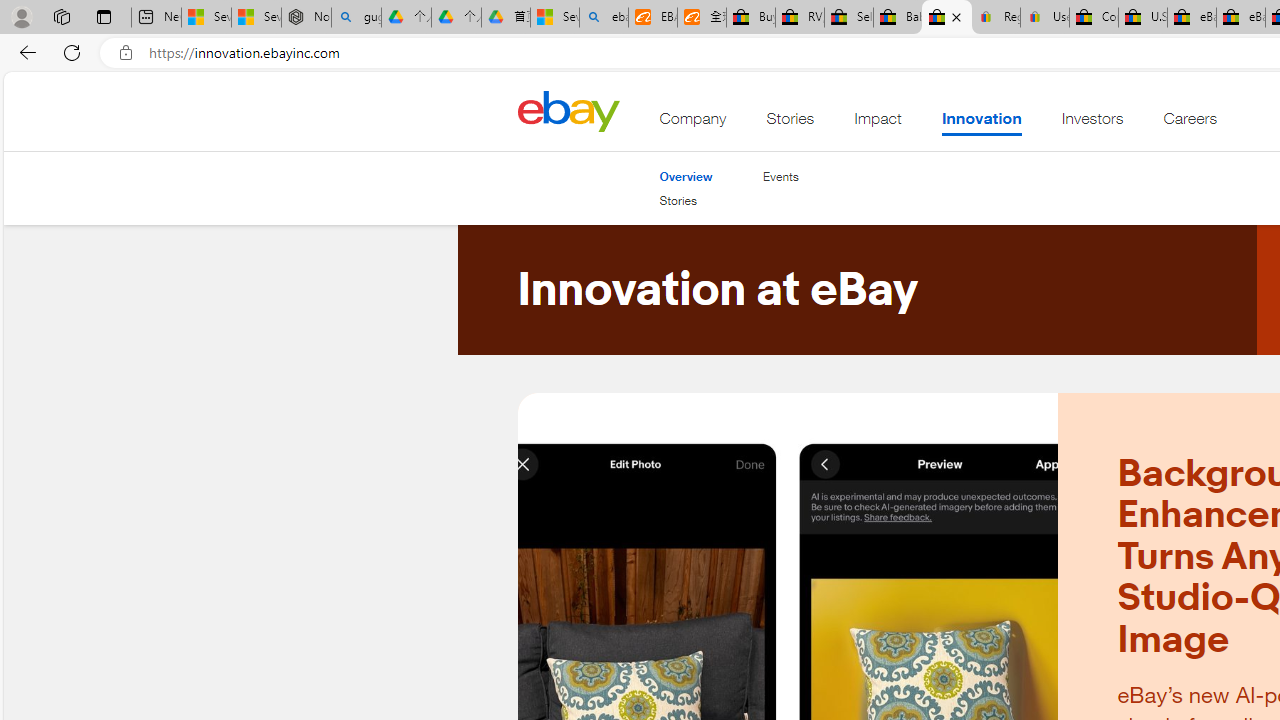 This screenshot has width=1280, height=720. What do you see at coordinates (1044, 18) in the screenshot?
I see `User Privacy Notice | eBay` at bounding box center [1044, 18].